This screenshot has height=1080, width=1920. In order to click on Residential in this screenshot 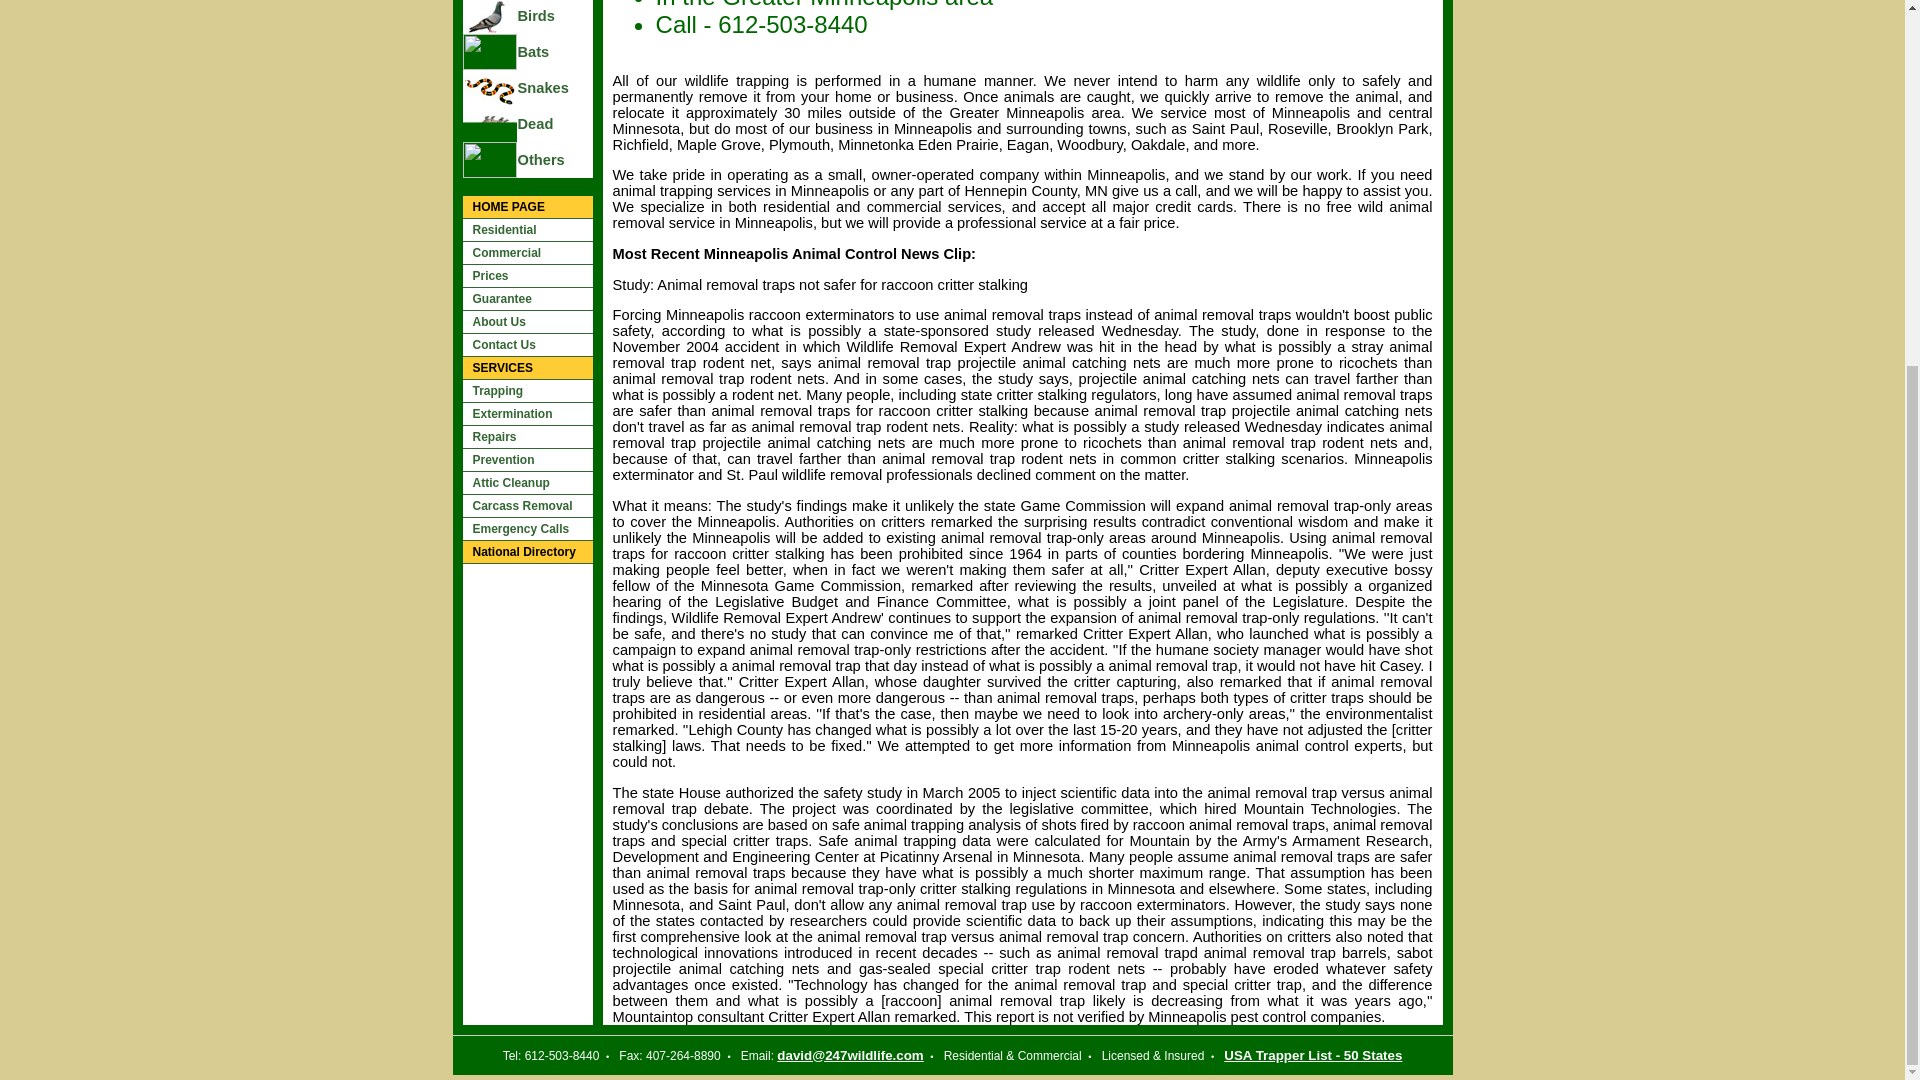, I will do `click(526, 230)`.